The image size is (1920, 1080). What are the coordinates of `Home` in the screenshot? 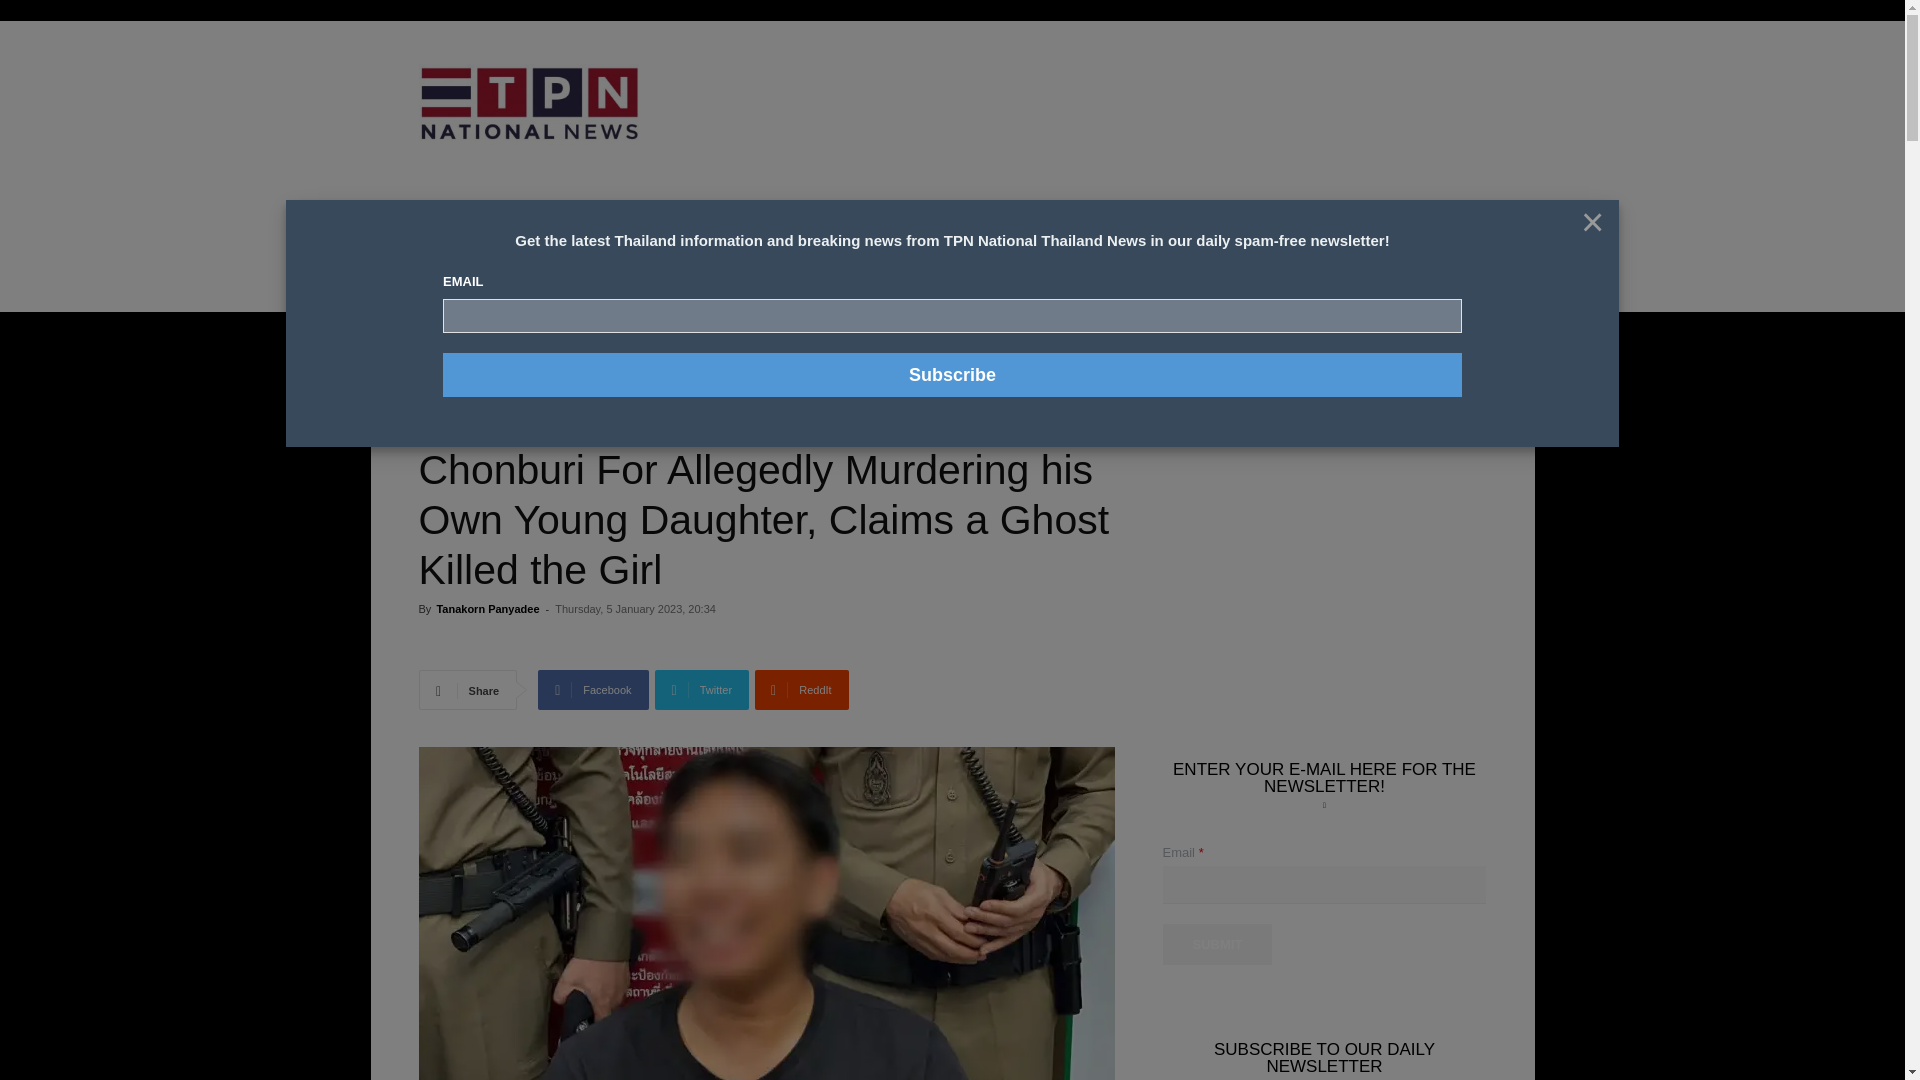 It's located at (434, 342).